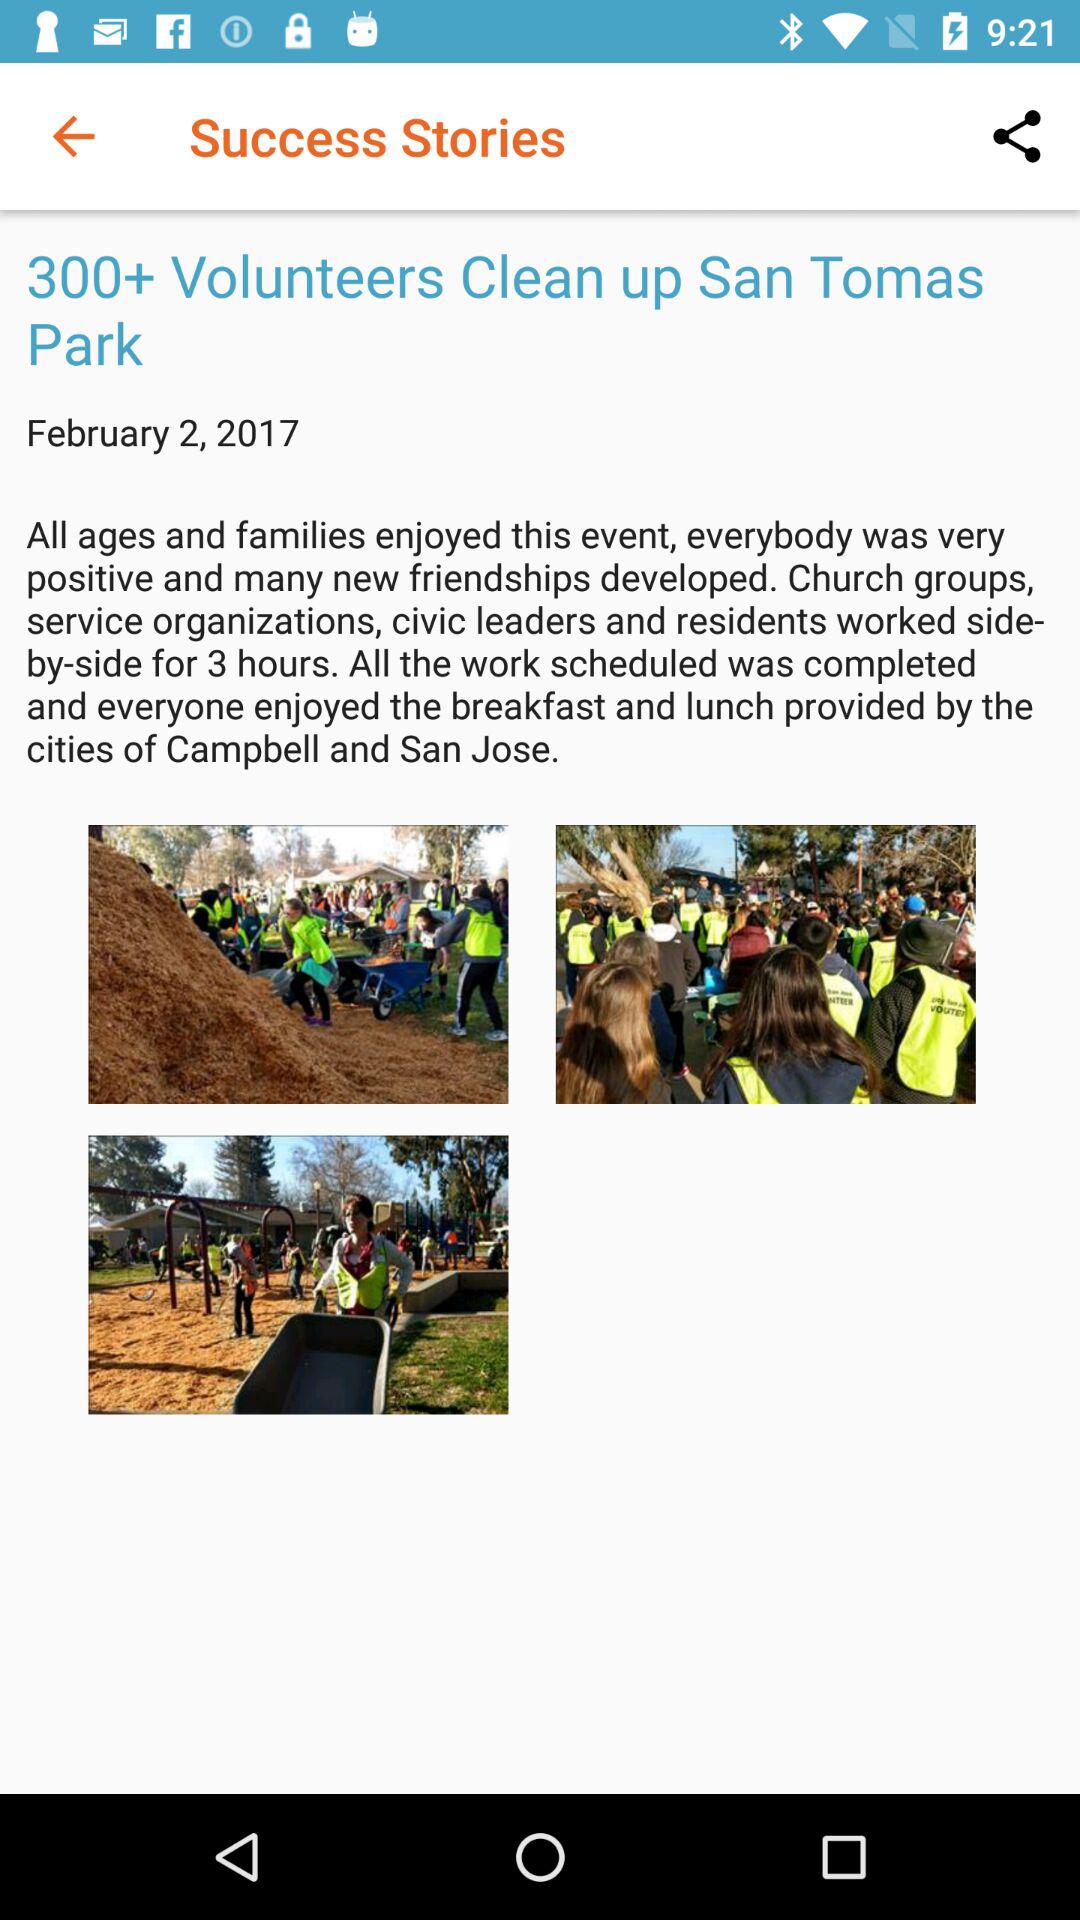 Image resolution: width=1080 pixels, height=1920 pixels. I want to click on open icon below all ages and icon, so click(298, 964).